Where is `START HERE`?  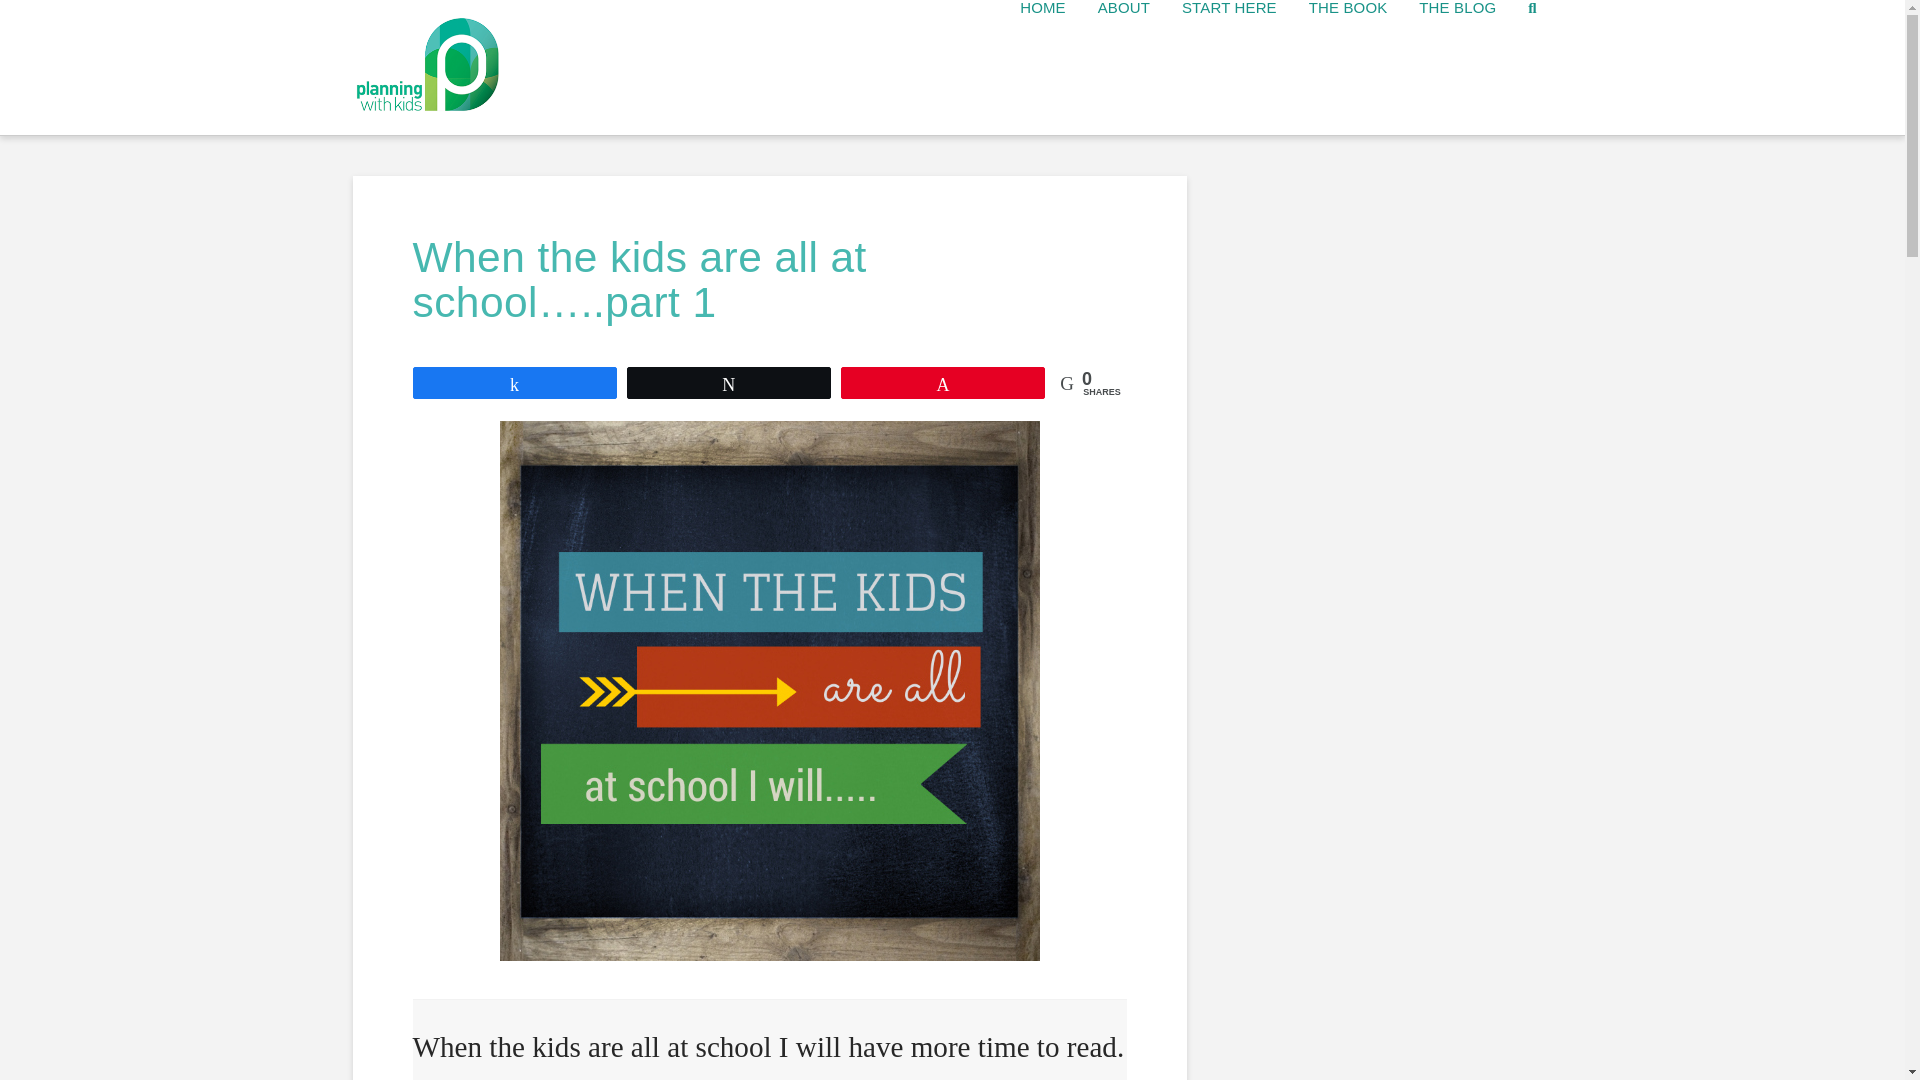
START HERE is located at coordinates (1228, 68).